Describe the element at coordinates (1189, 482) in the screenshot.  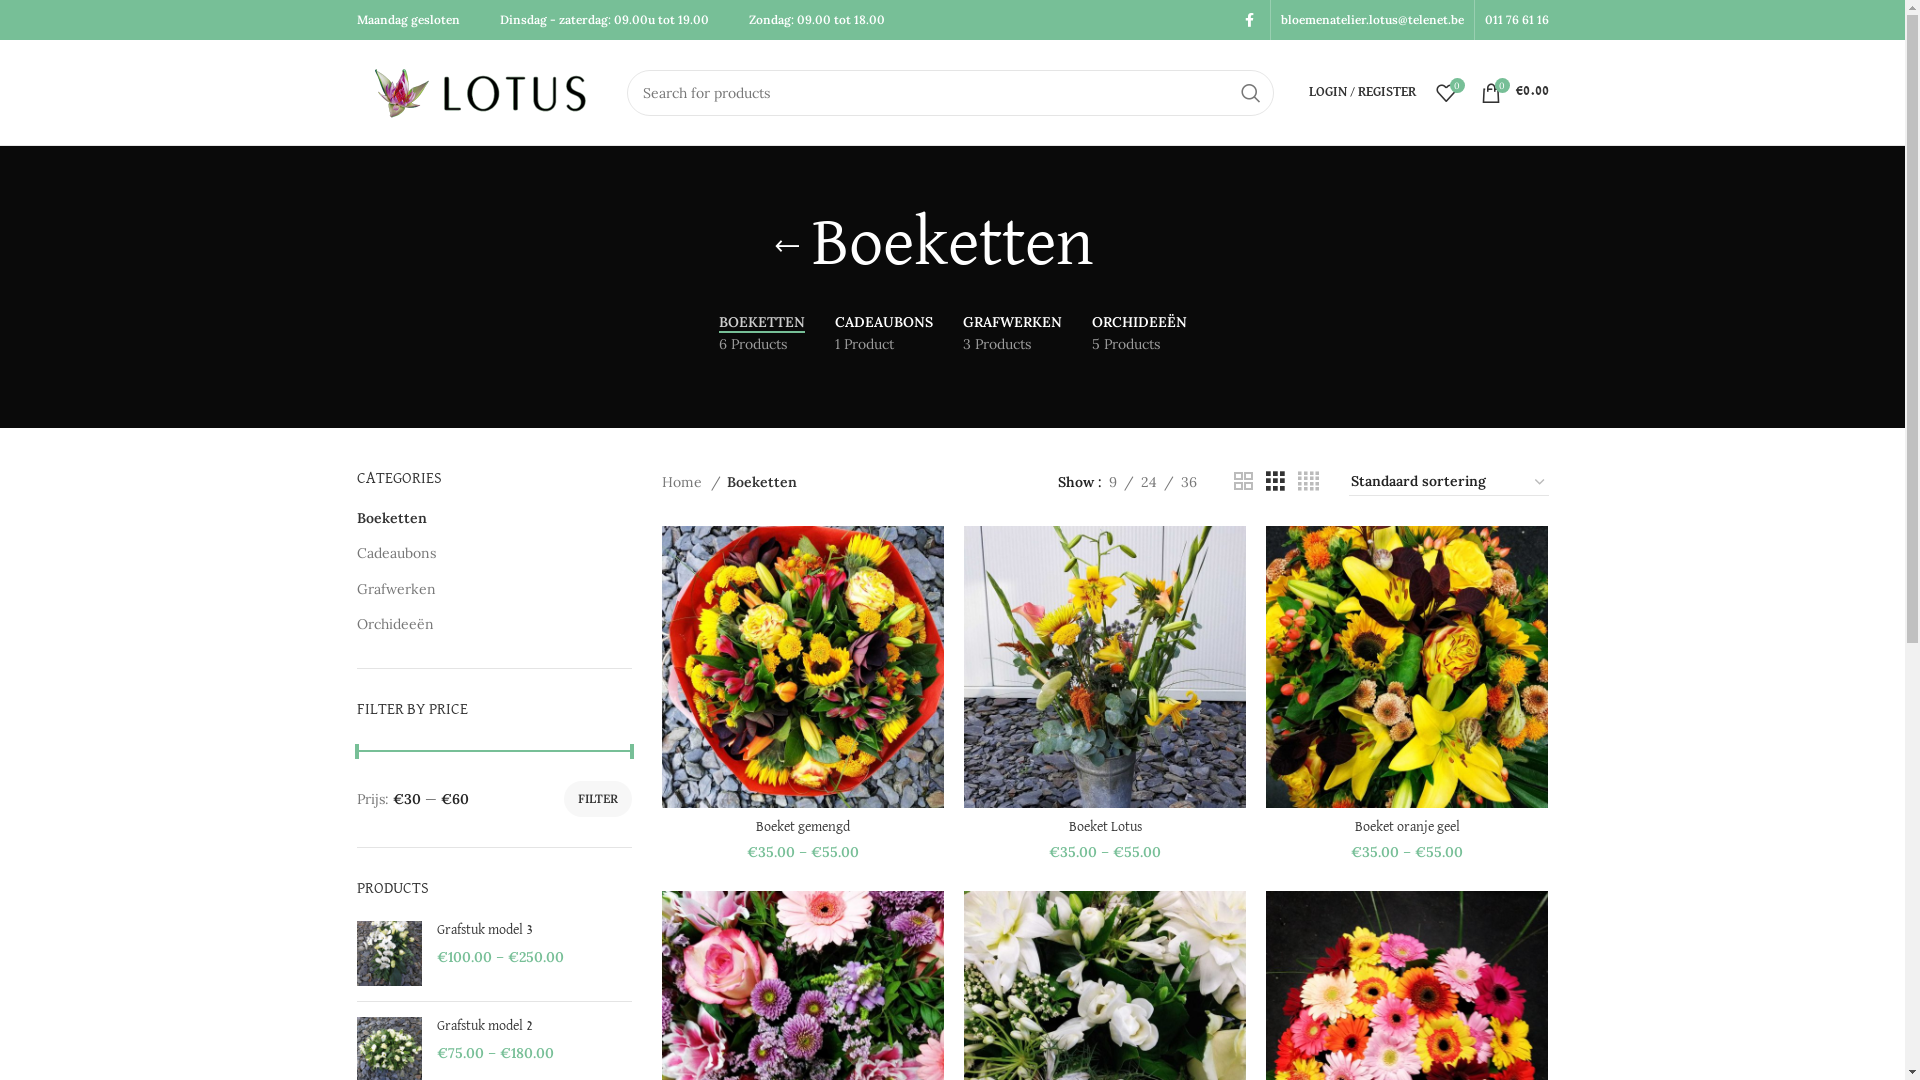
I see `36` at that location.